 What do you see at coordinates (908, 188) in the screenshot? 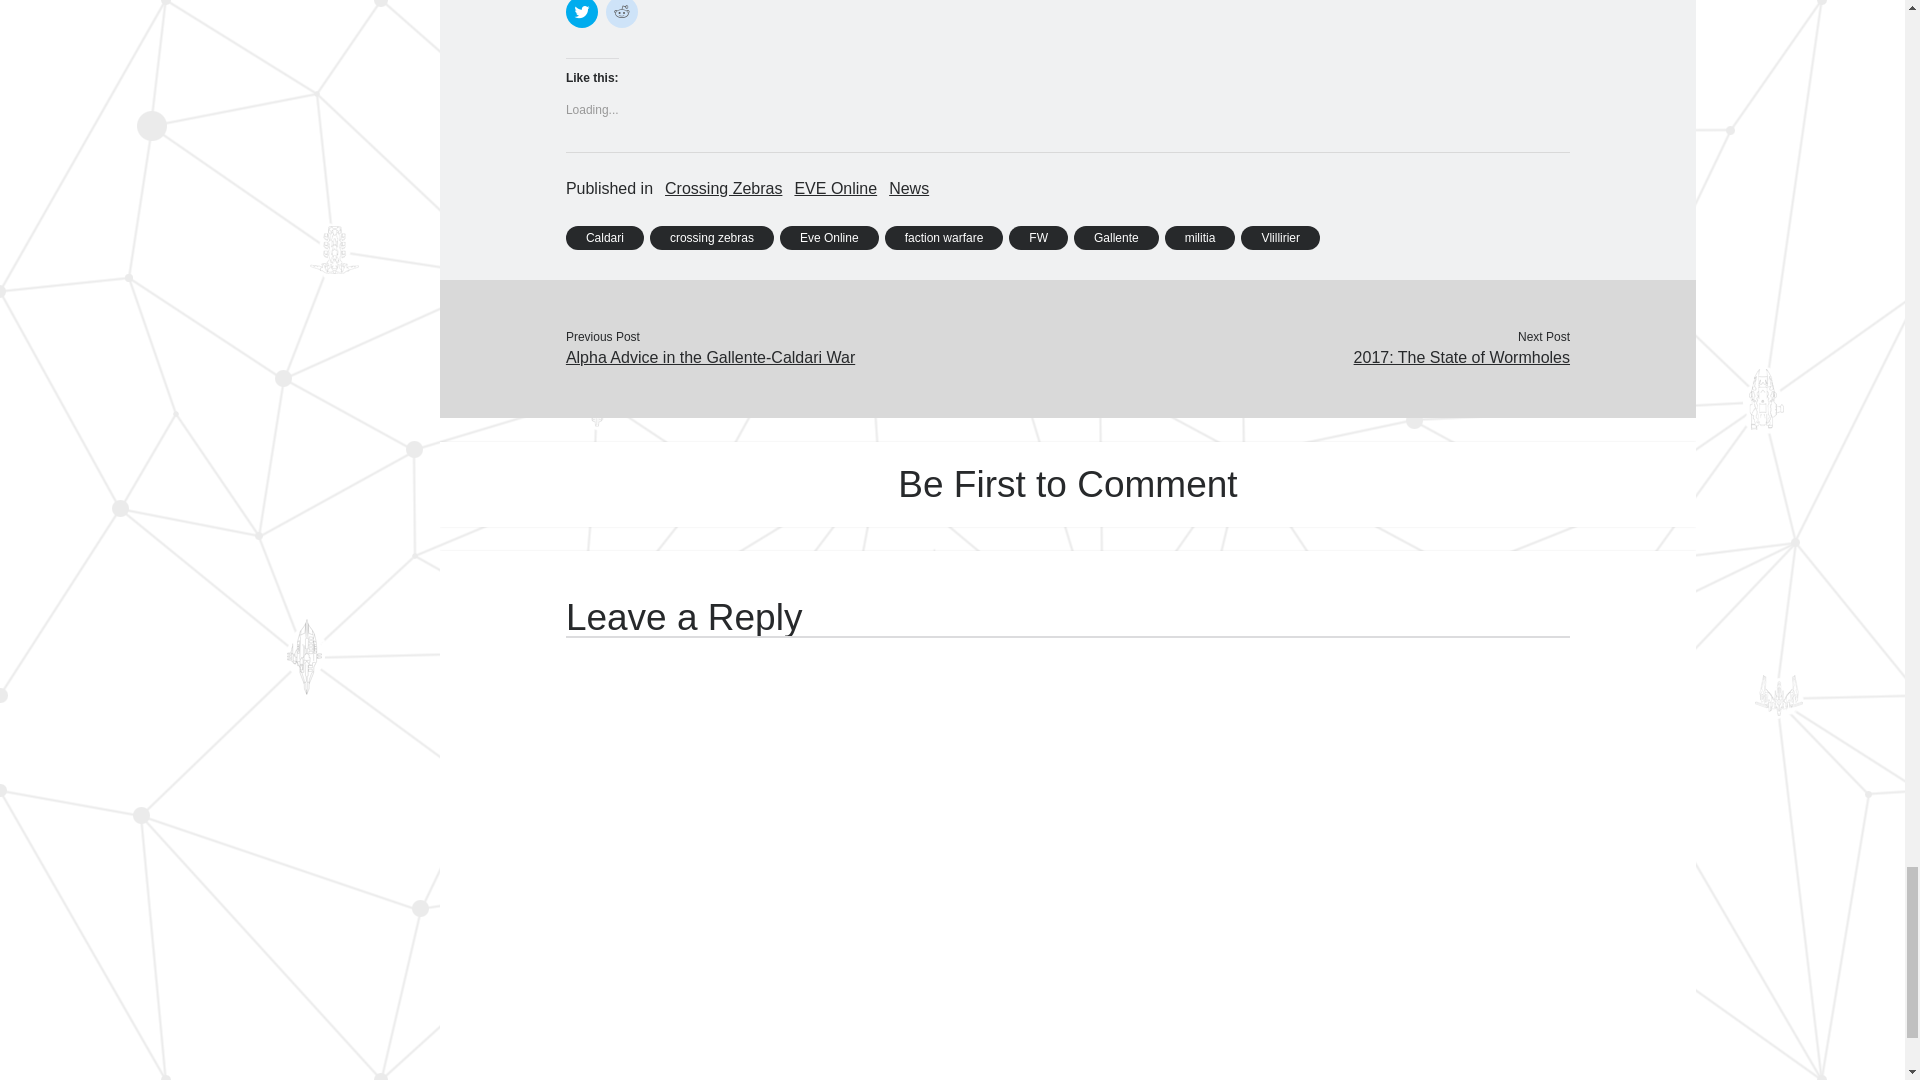
I see `View all posts in News` at bounding box center [908, 188].